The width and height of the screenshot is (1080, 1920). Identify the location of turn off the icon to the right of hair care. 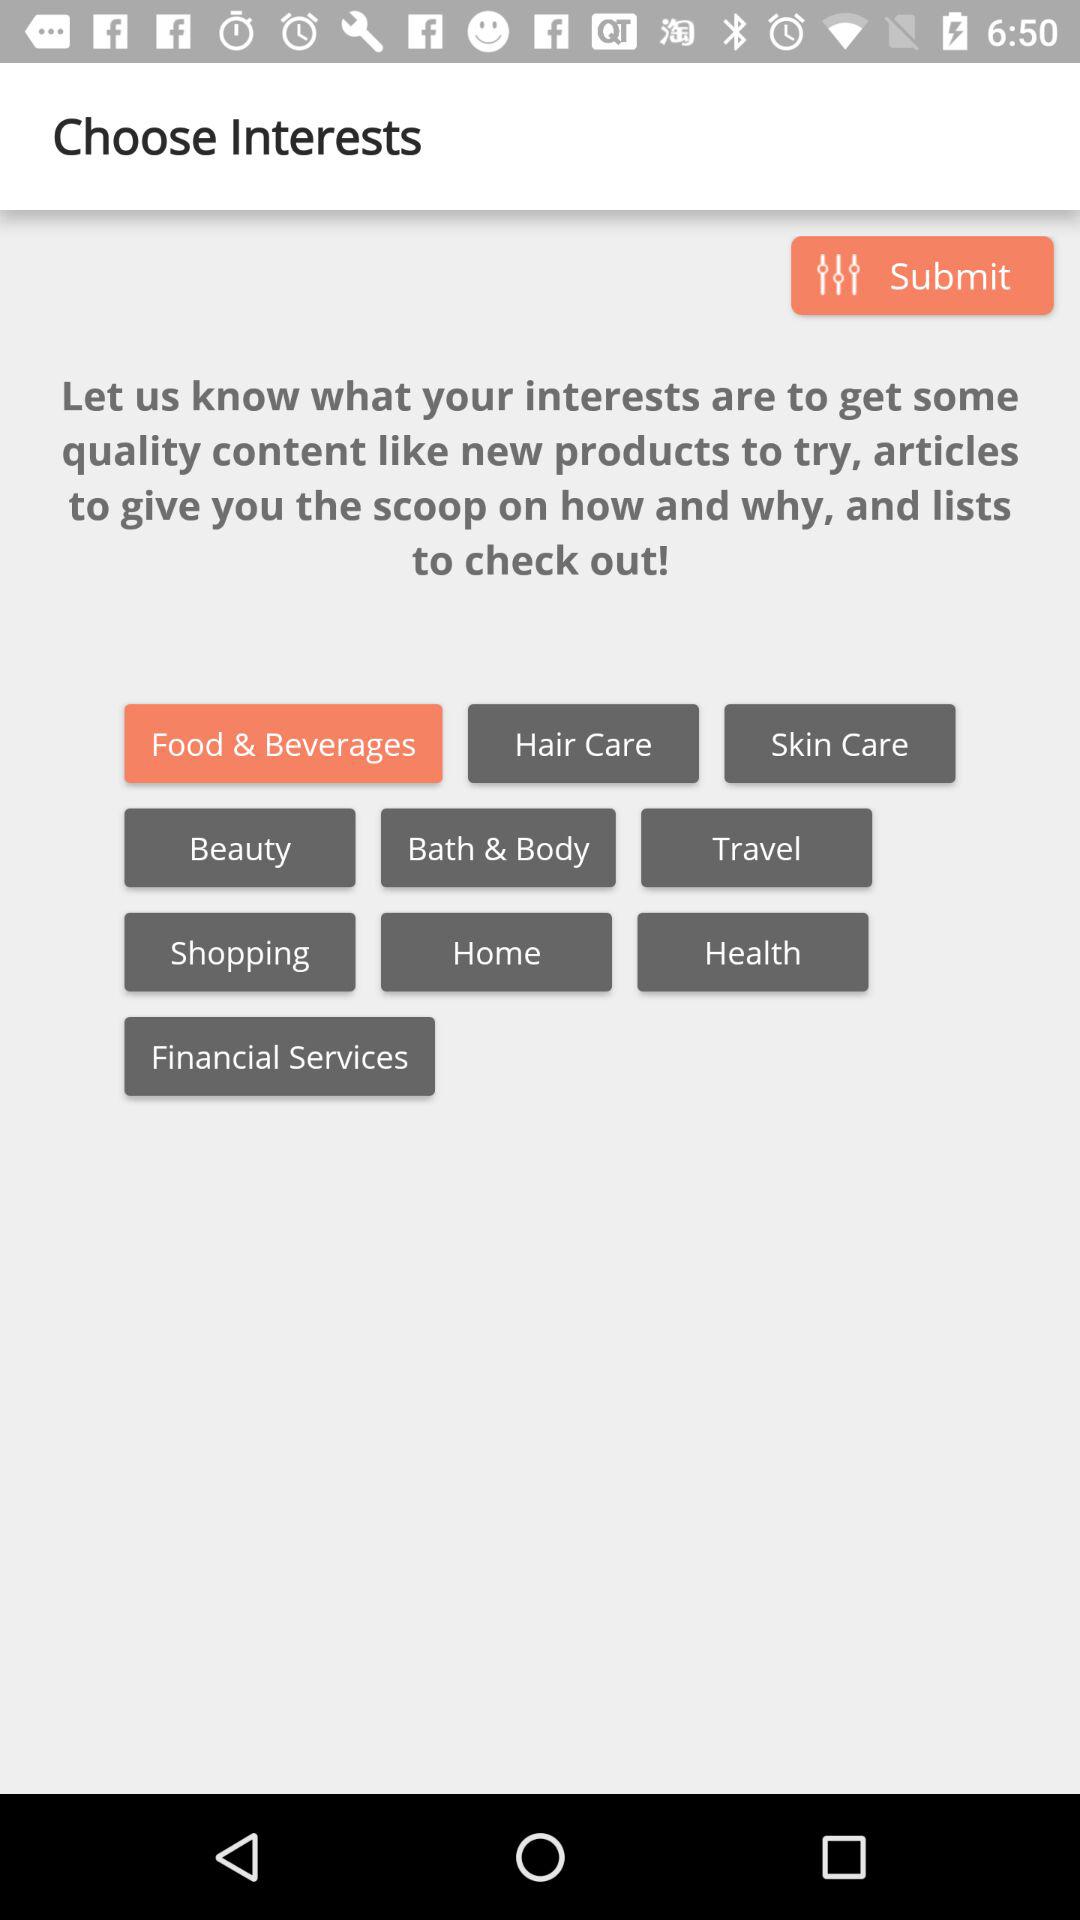
(840, 744).